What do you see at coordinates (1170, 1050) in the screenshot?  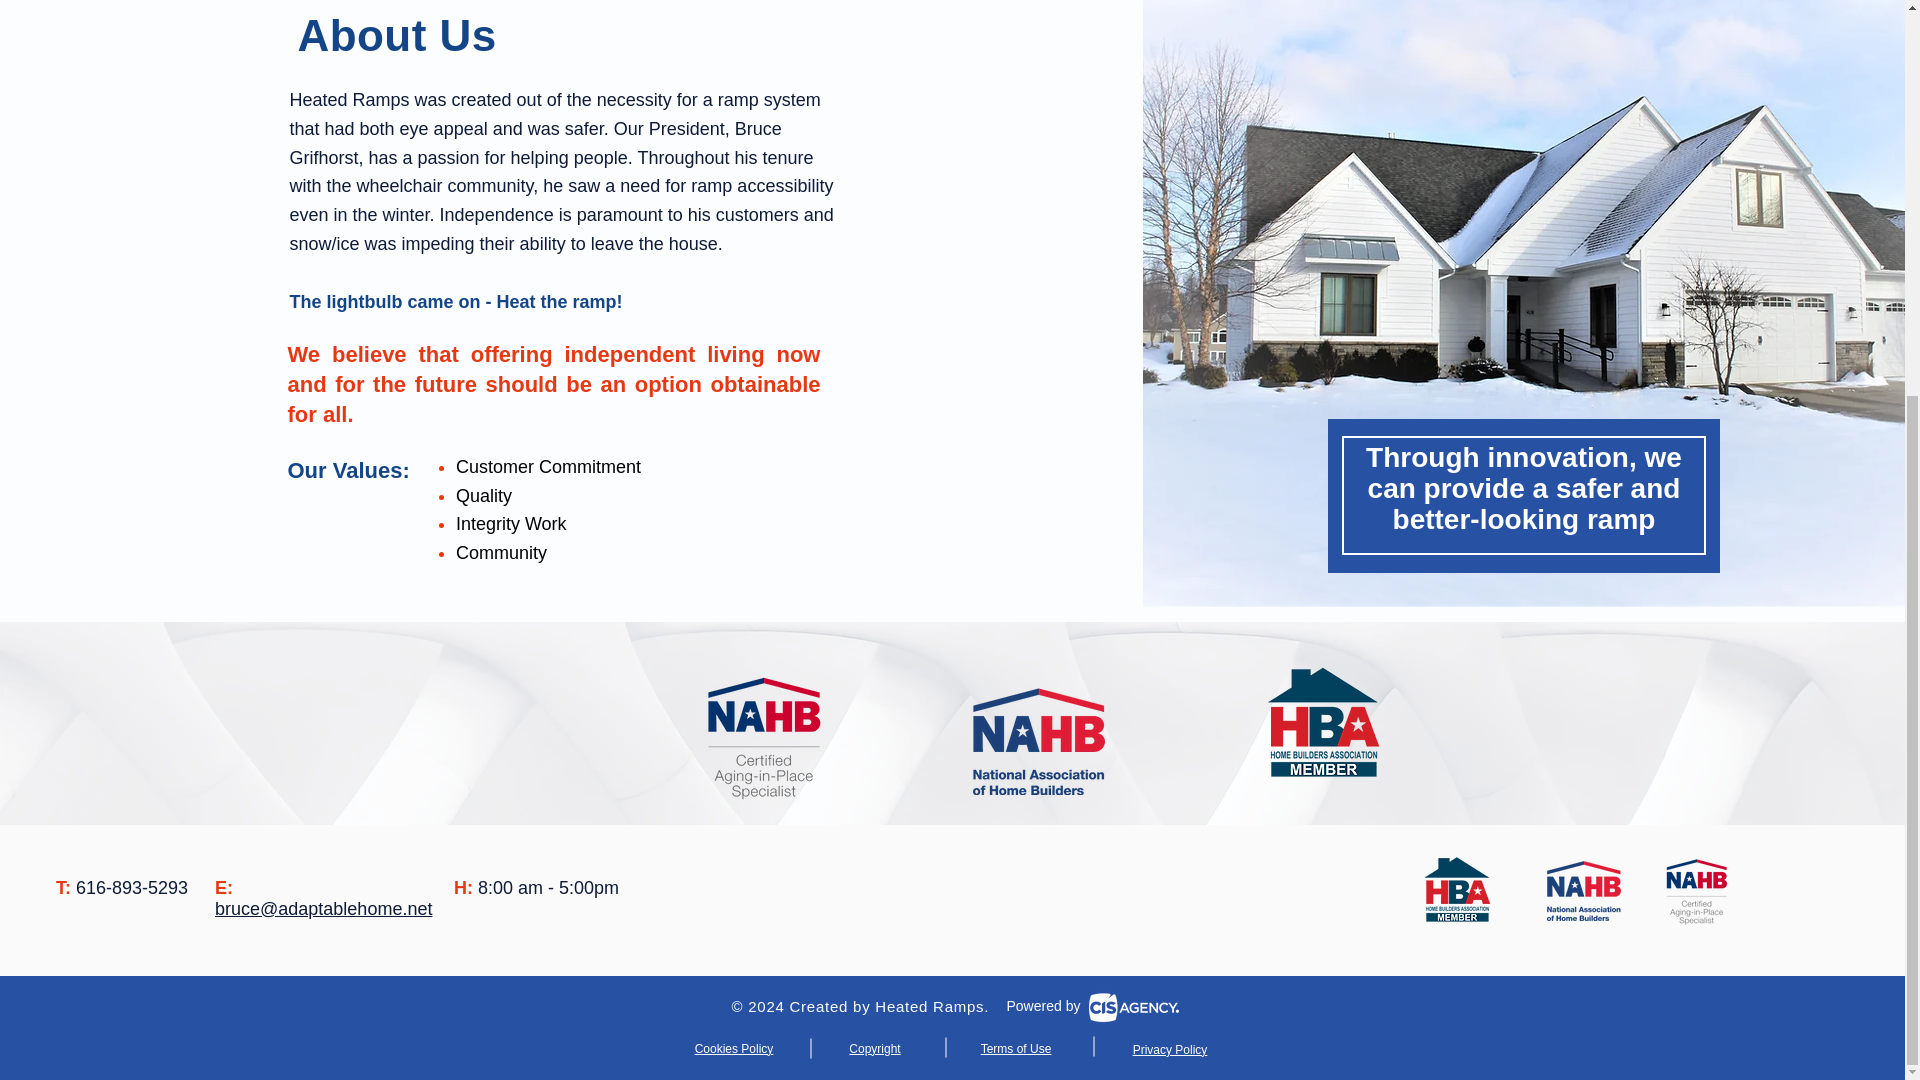 I see `Privacy Policy` at bounding box center [1170, 1050].